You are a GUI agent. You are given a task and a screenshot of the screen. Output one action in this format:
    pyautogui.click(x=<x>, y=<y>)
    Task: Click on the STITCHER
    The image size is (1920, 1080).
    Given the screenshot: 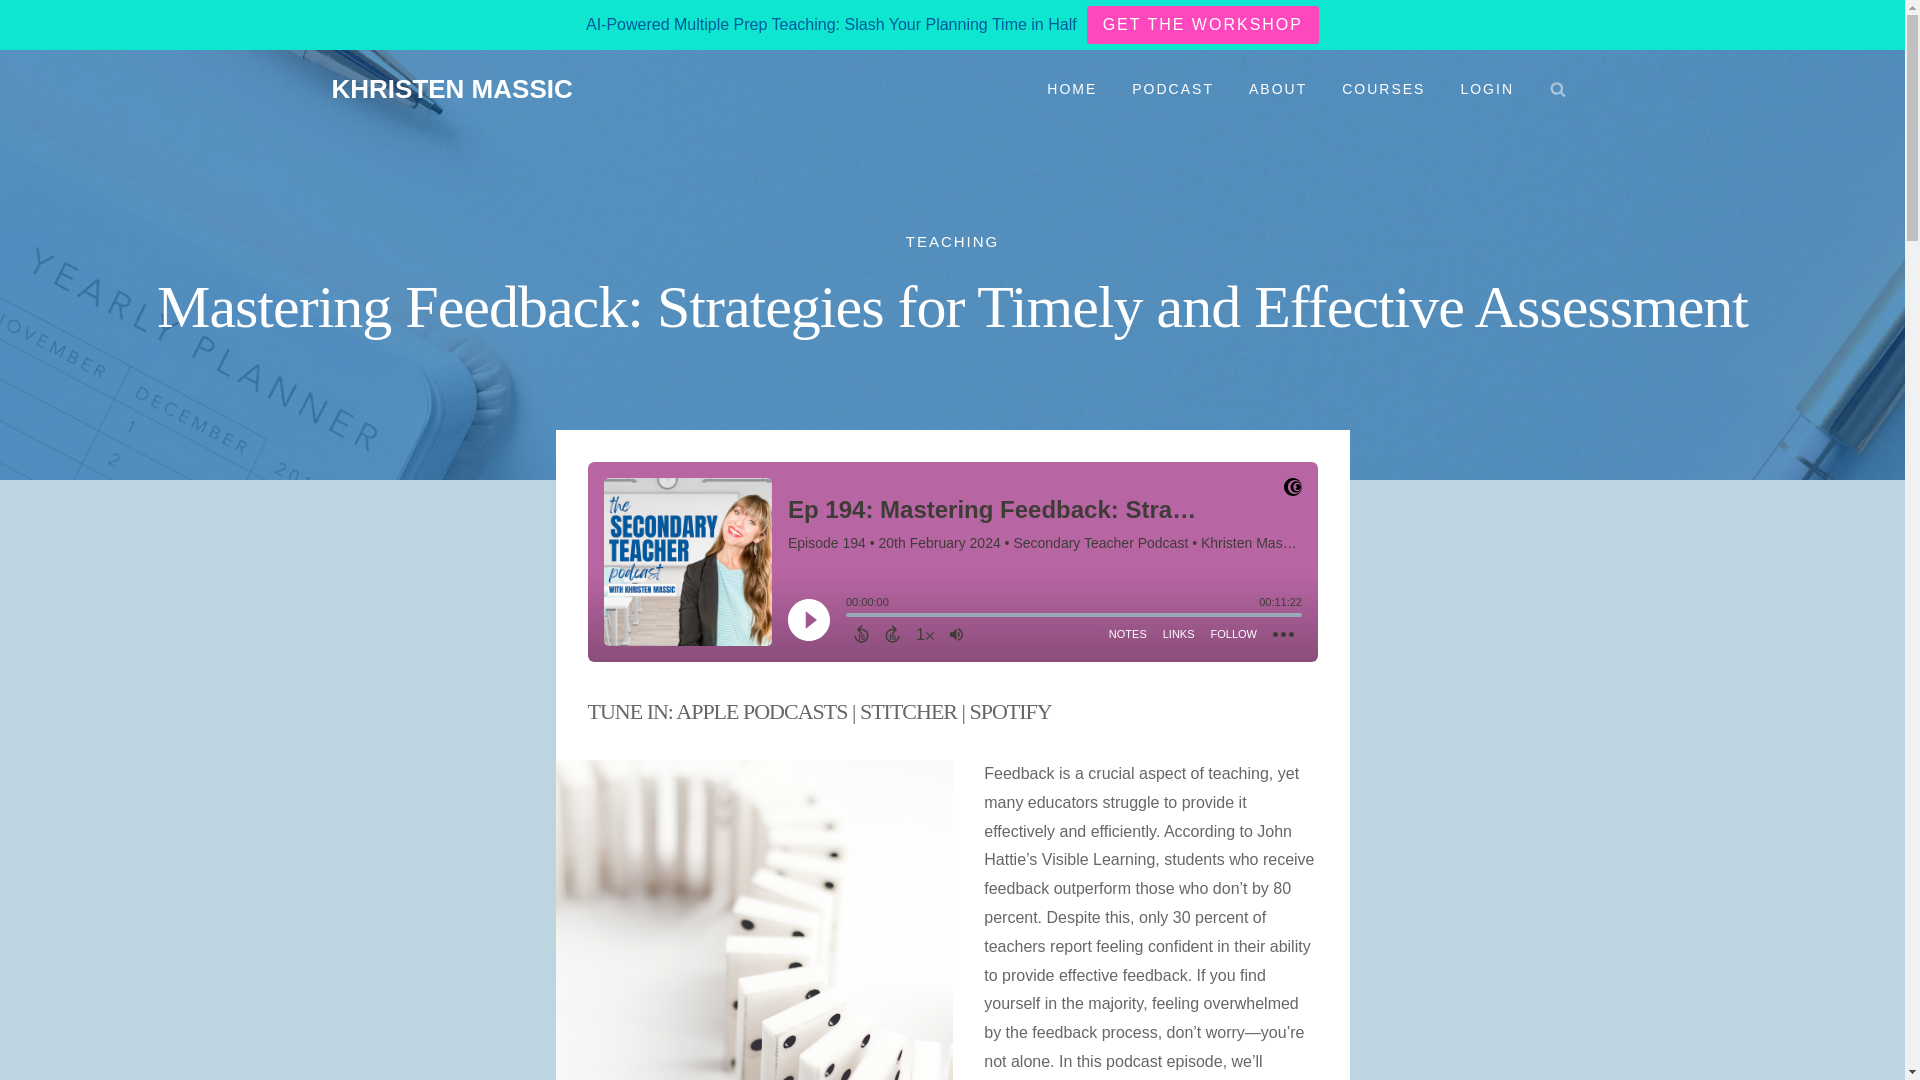 What is the action you would take?
    pyautogui.click(x=908, y=710)
    